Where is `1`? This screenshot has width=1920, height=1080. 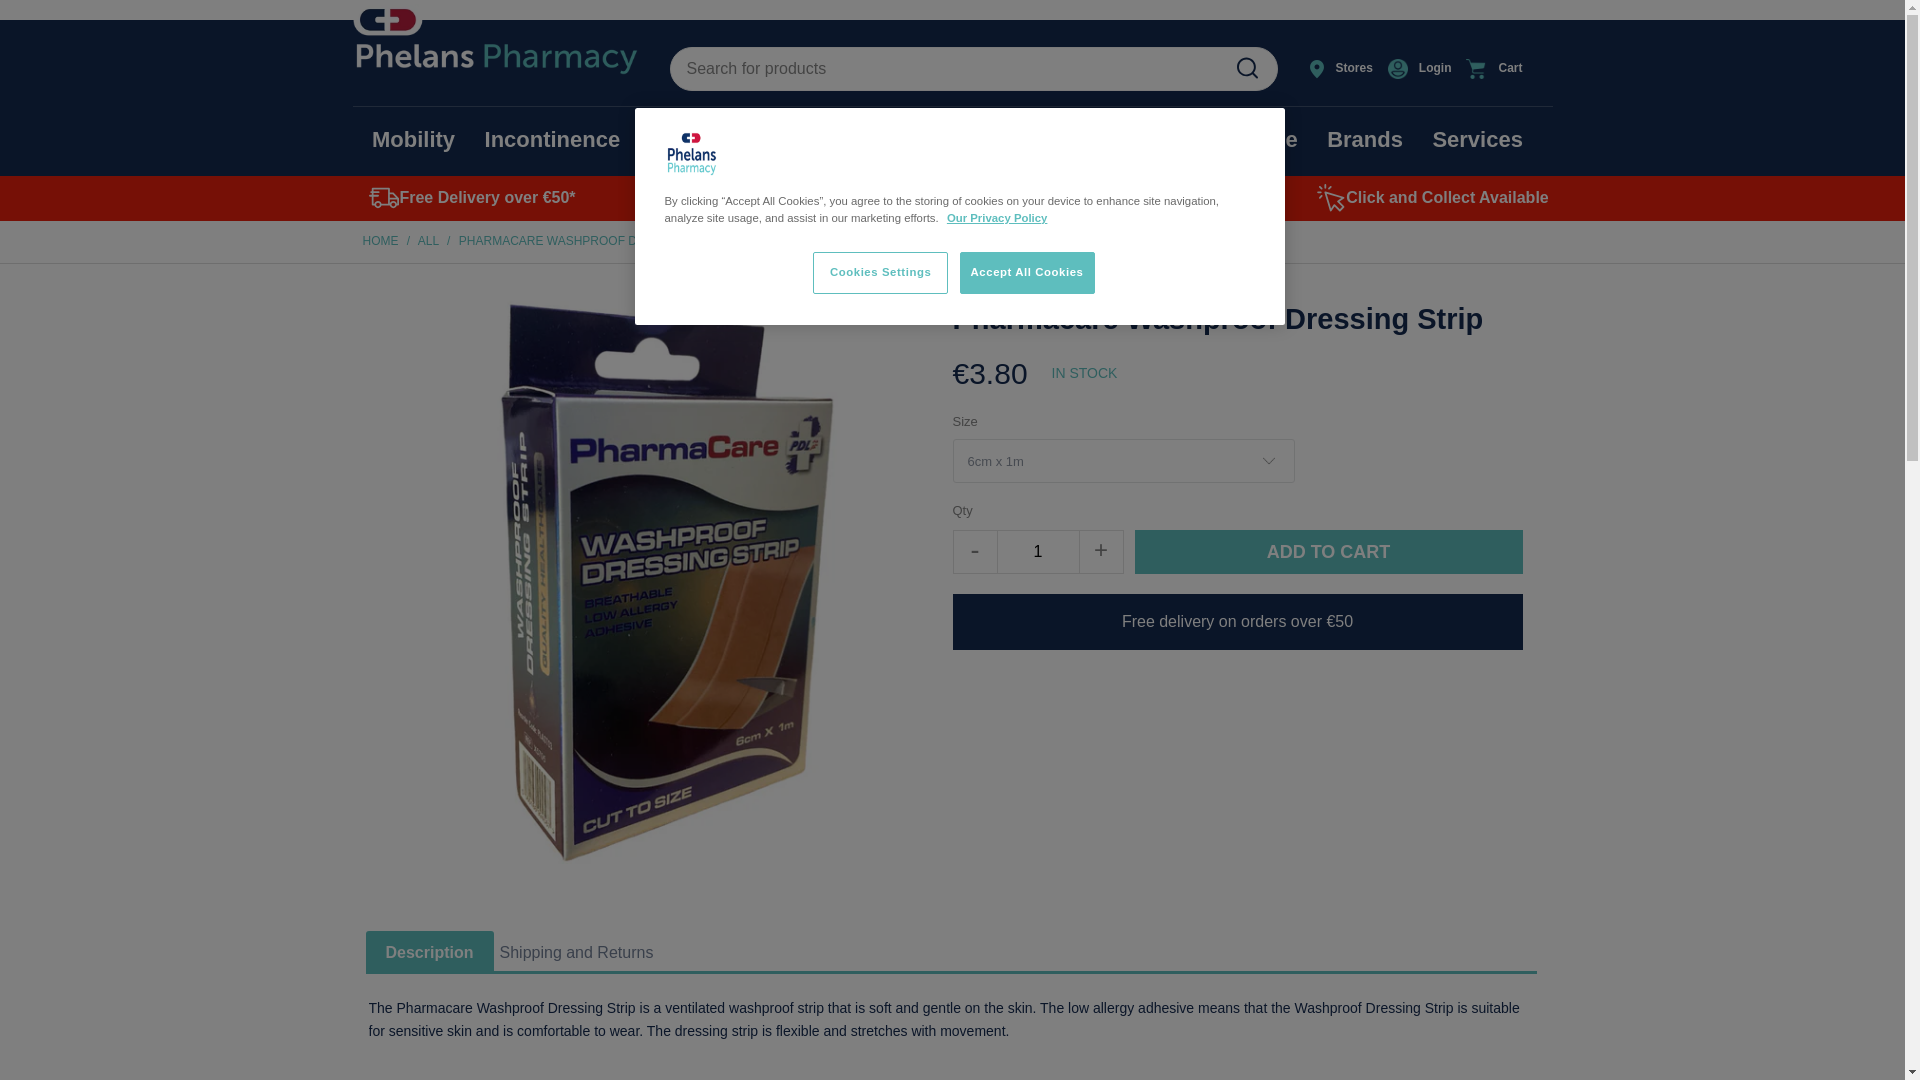
1 is located at coordinates (1038, 552).